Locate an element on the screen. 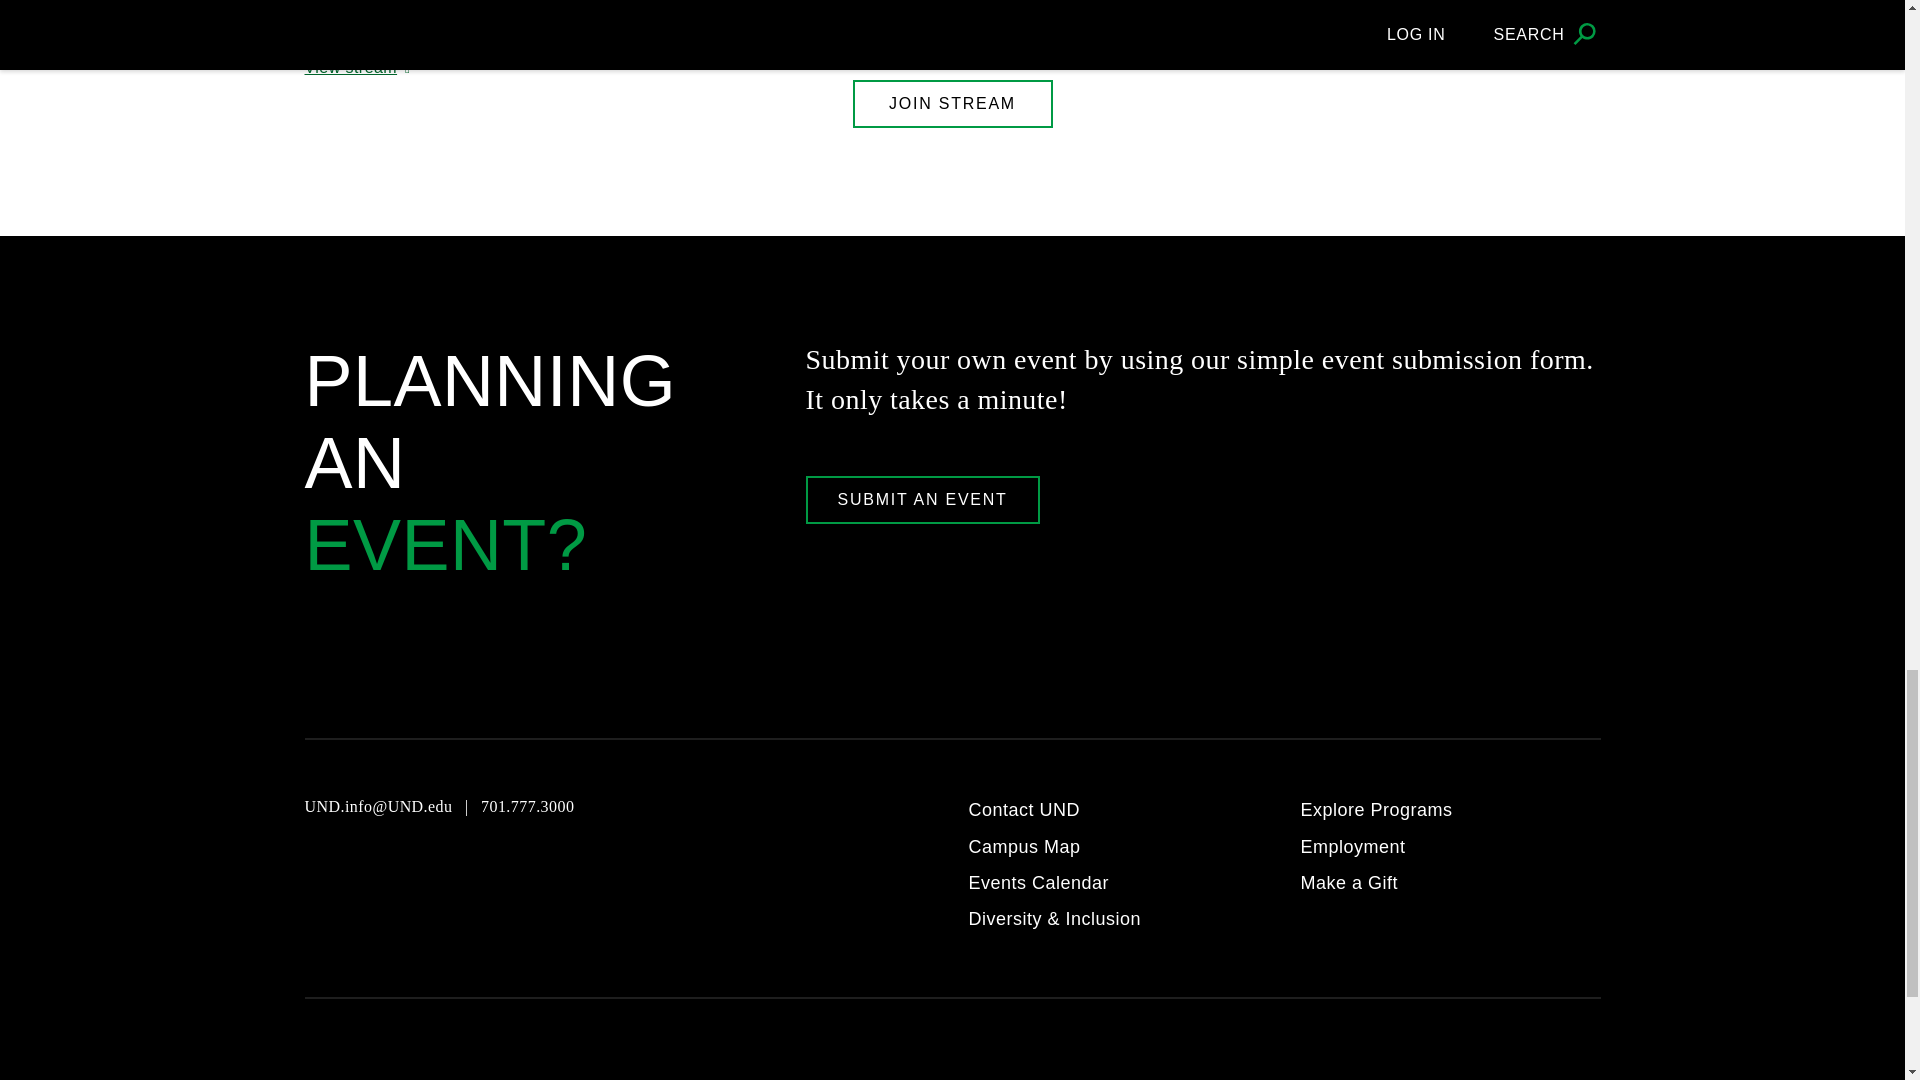  Twitter is located at coordinates (464, 864).